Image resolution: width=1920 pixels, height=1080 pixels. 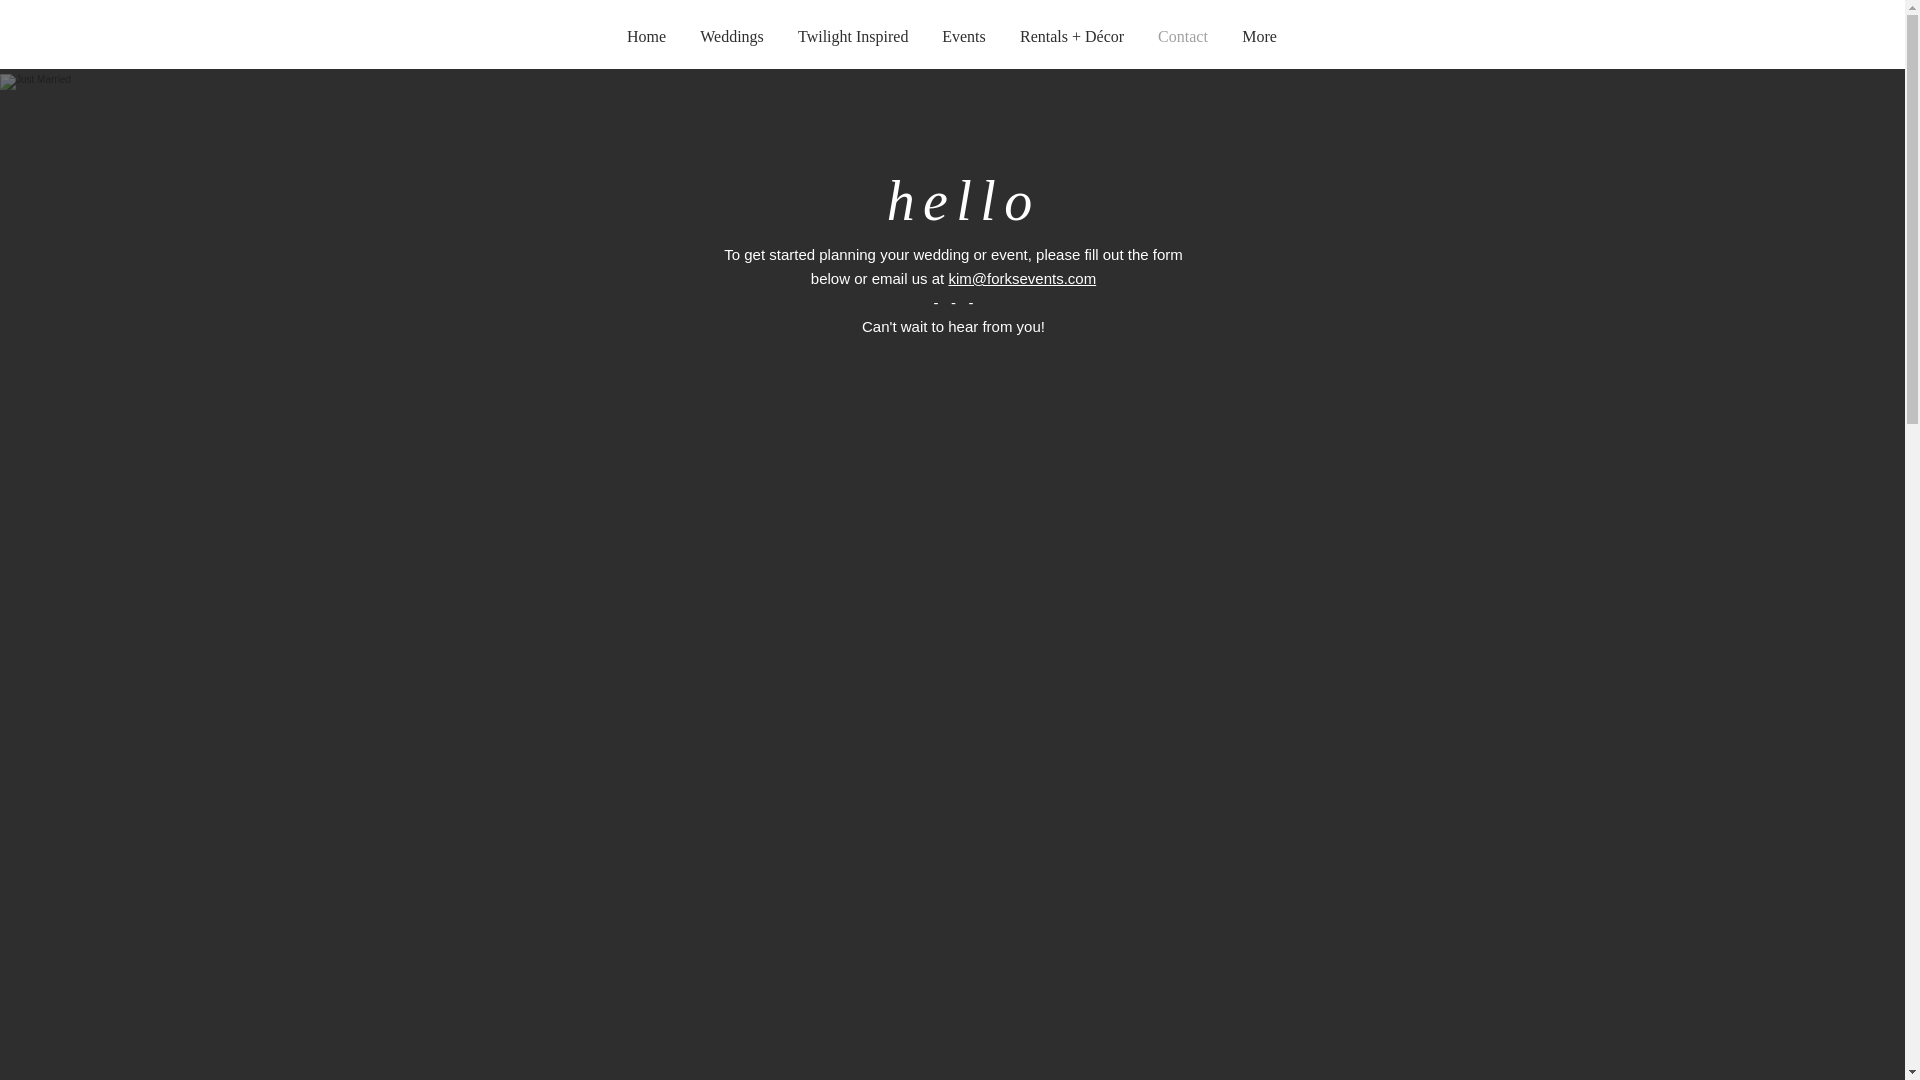 I want to click on Twilight Inspired, so click(x=853, y=36).